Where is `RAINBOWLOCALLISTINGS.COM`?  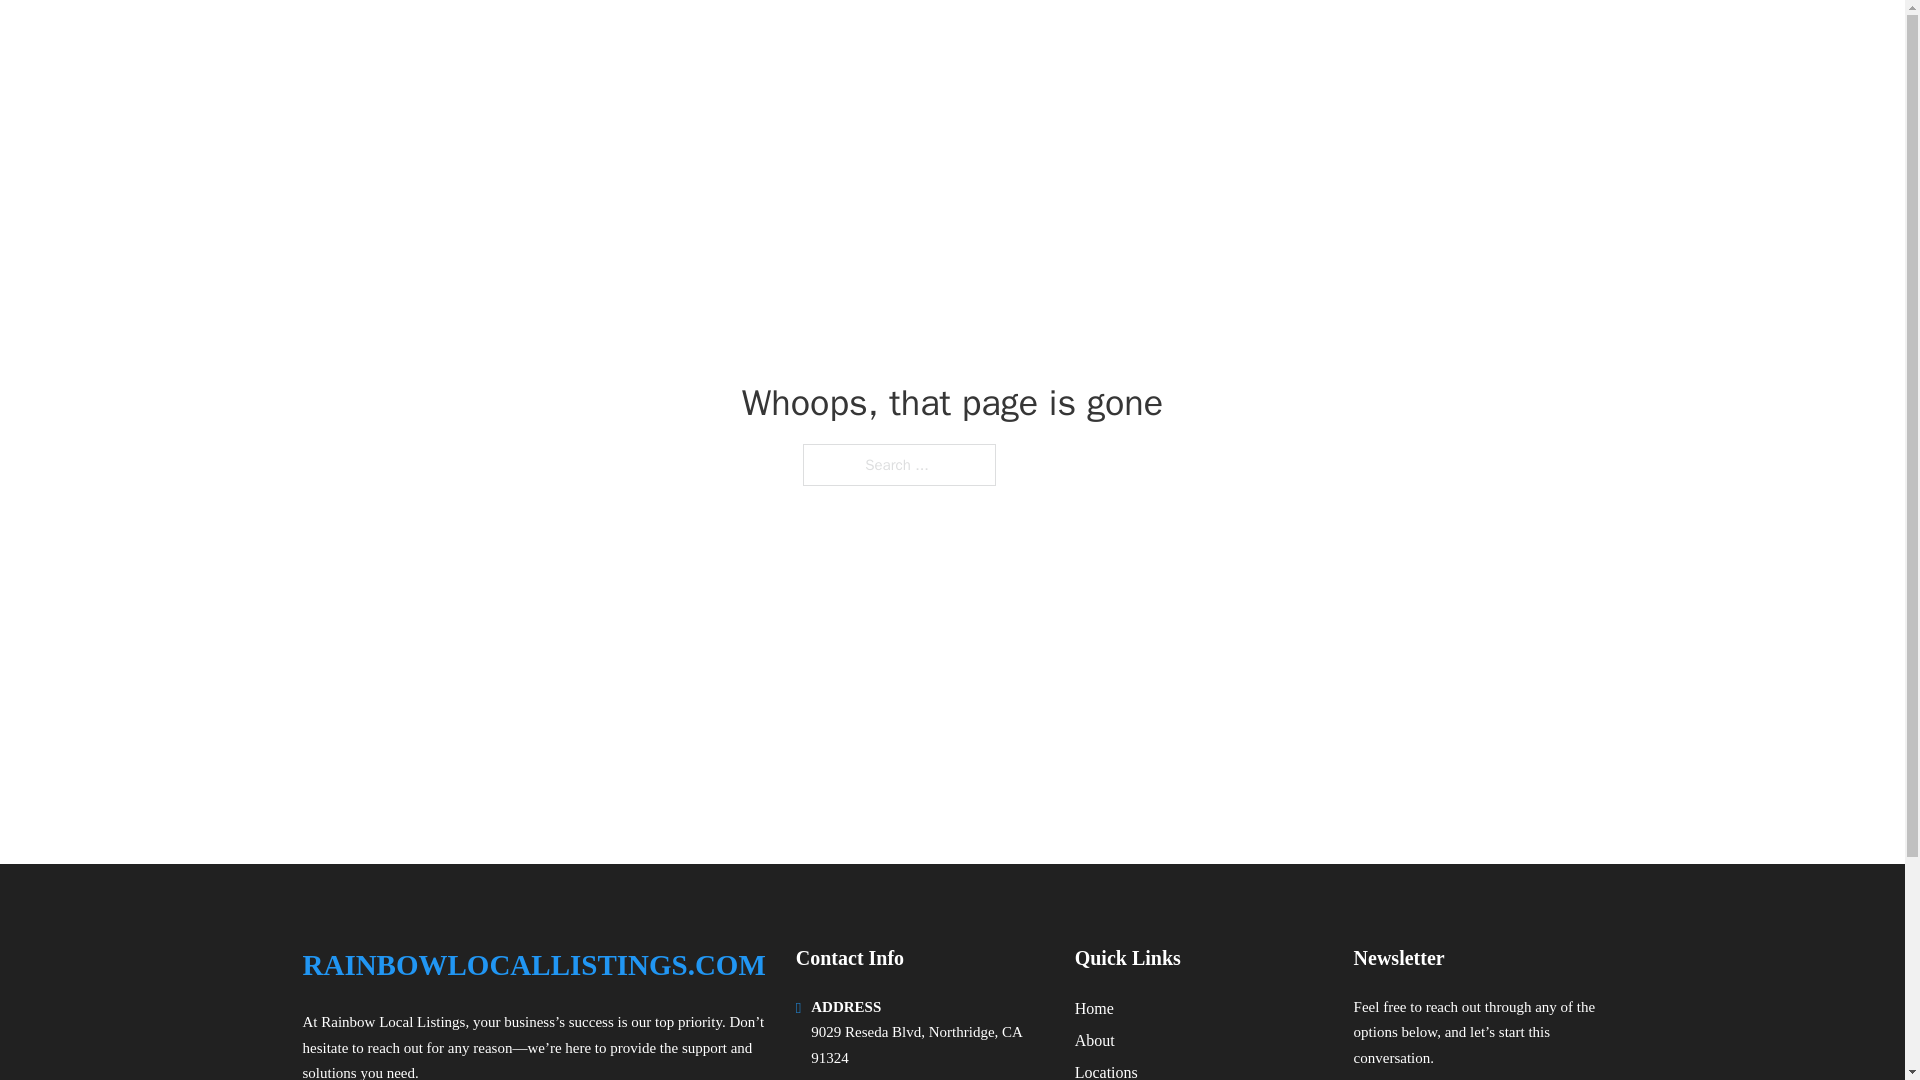 RAINBOWLOCALLISTINGS.COM is located at coordinates (532, 965).